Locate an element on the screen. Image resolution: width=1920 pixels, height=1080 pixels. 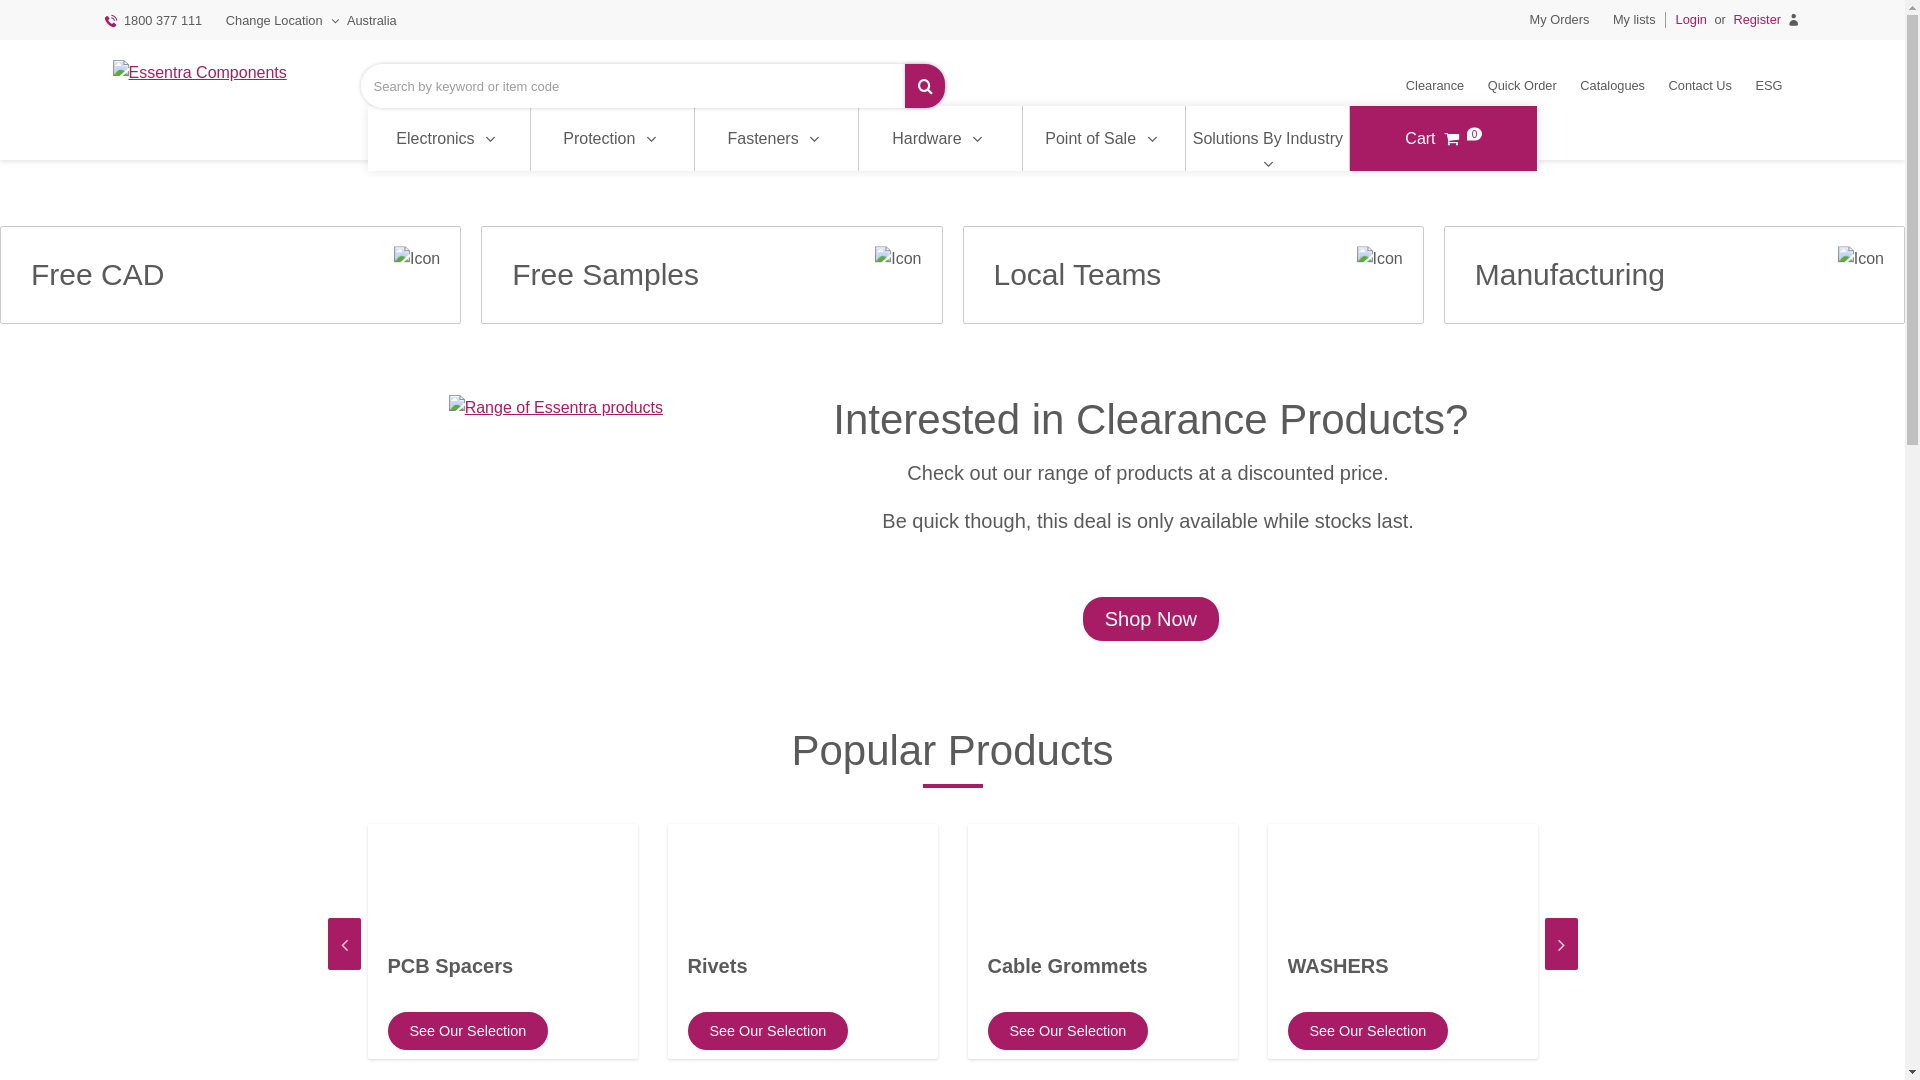
See Our Selection is located at coordinates (1368, 1031).